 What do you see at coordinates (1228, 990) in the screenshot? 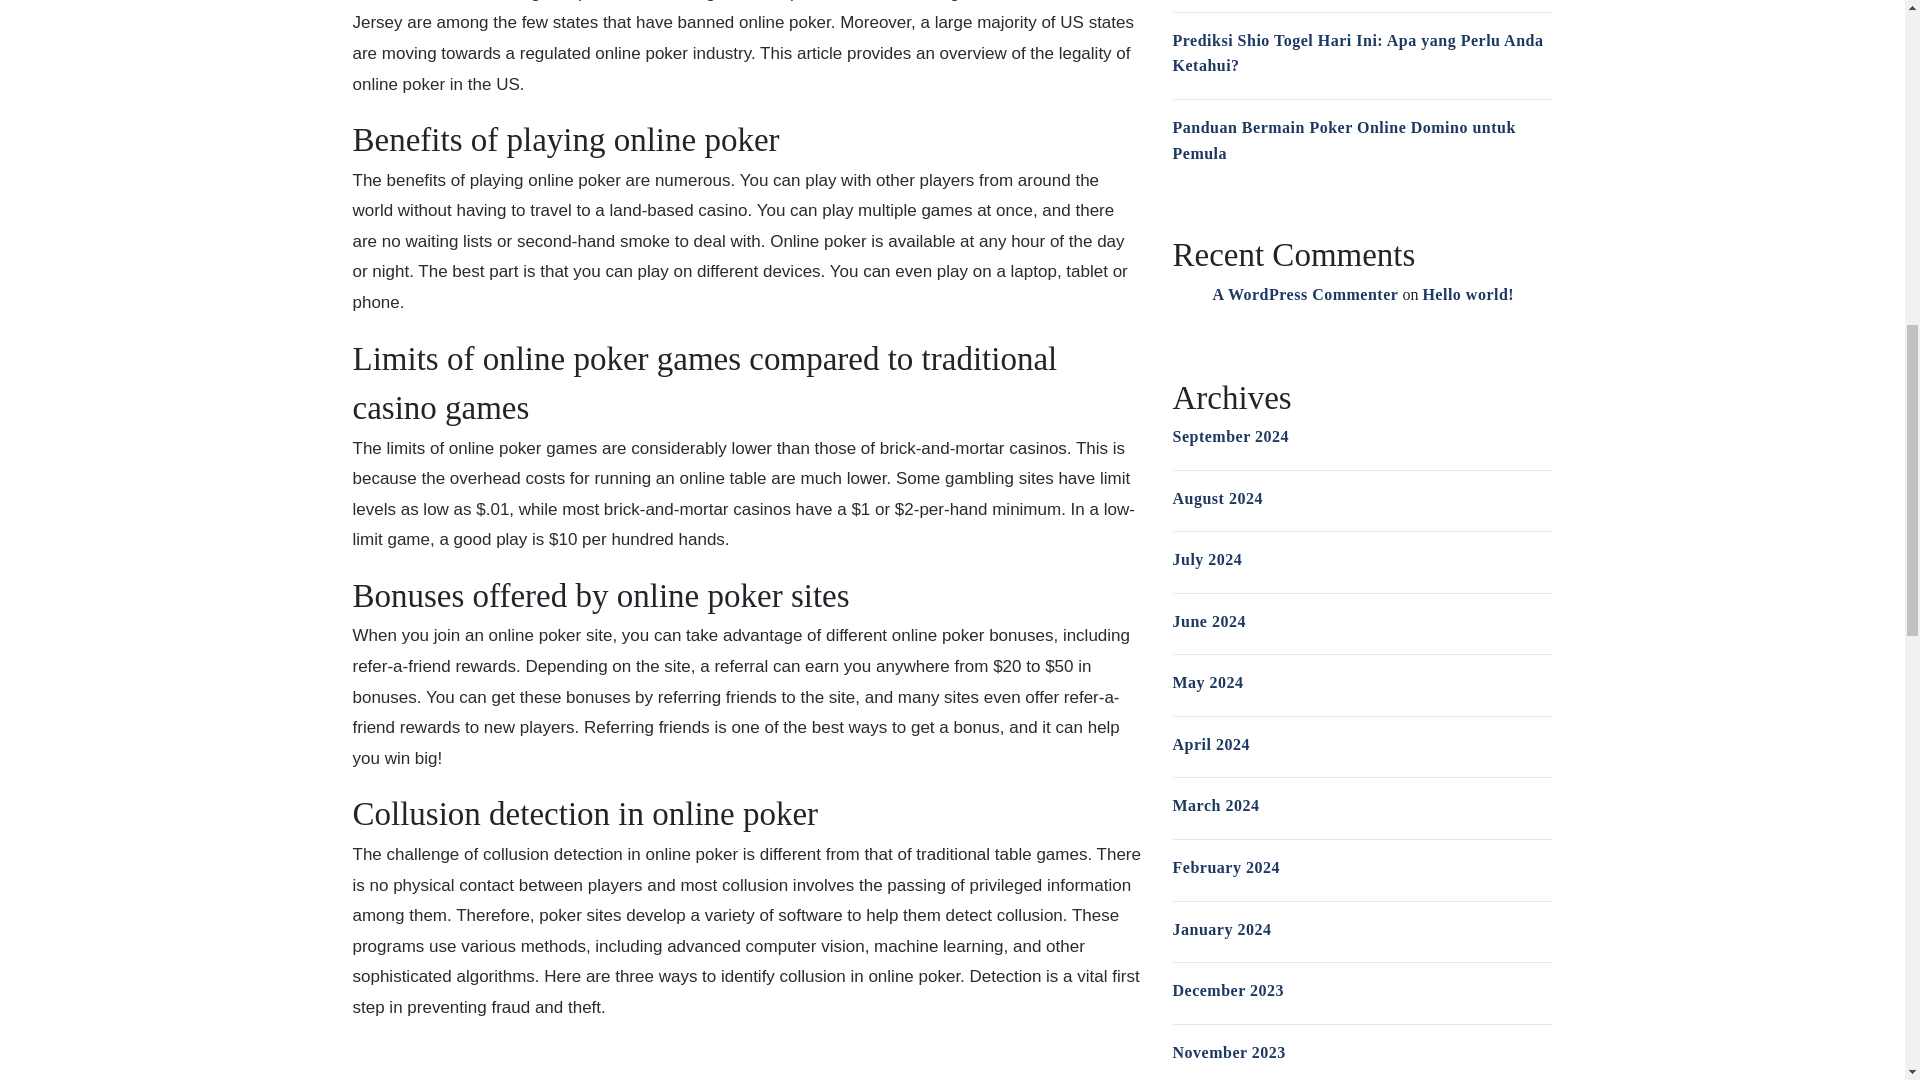
I see `December 2023` at bounding box center [1228, 990].